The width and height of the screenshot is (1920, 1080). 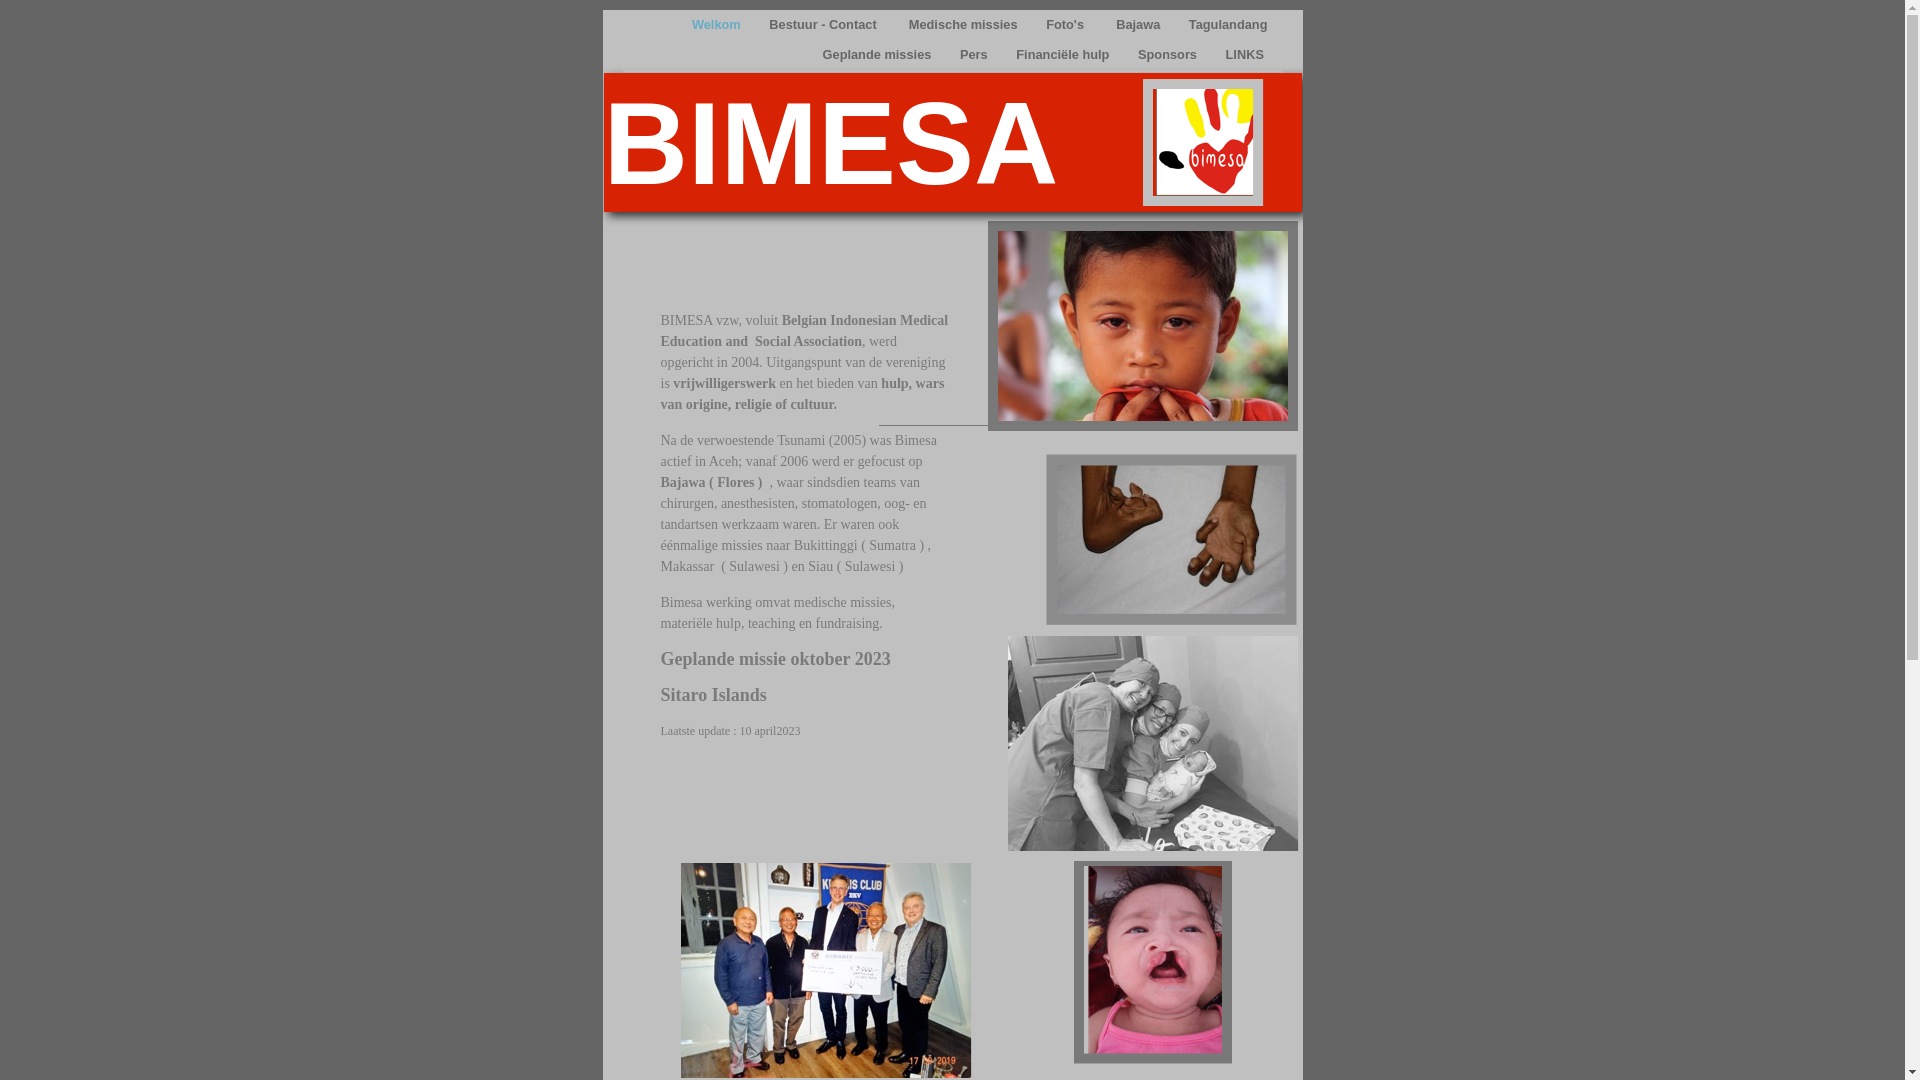 What do you see at coordinates (879, 54) in the screenshot?
I see `Geplande missies` at bounding box center [879, 54].